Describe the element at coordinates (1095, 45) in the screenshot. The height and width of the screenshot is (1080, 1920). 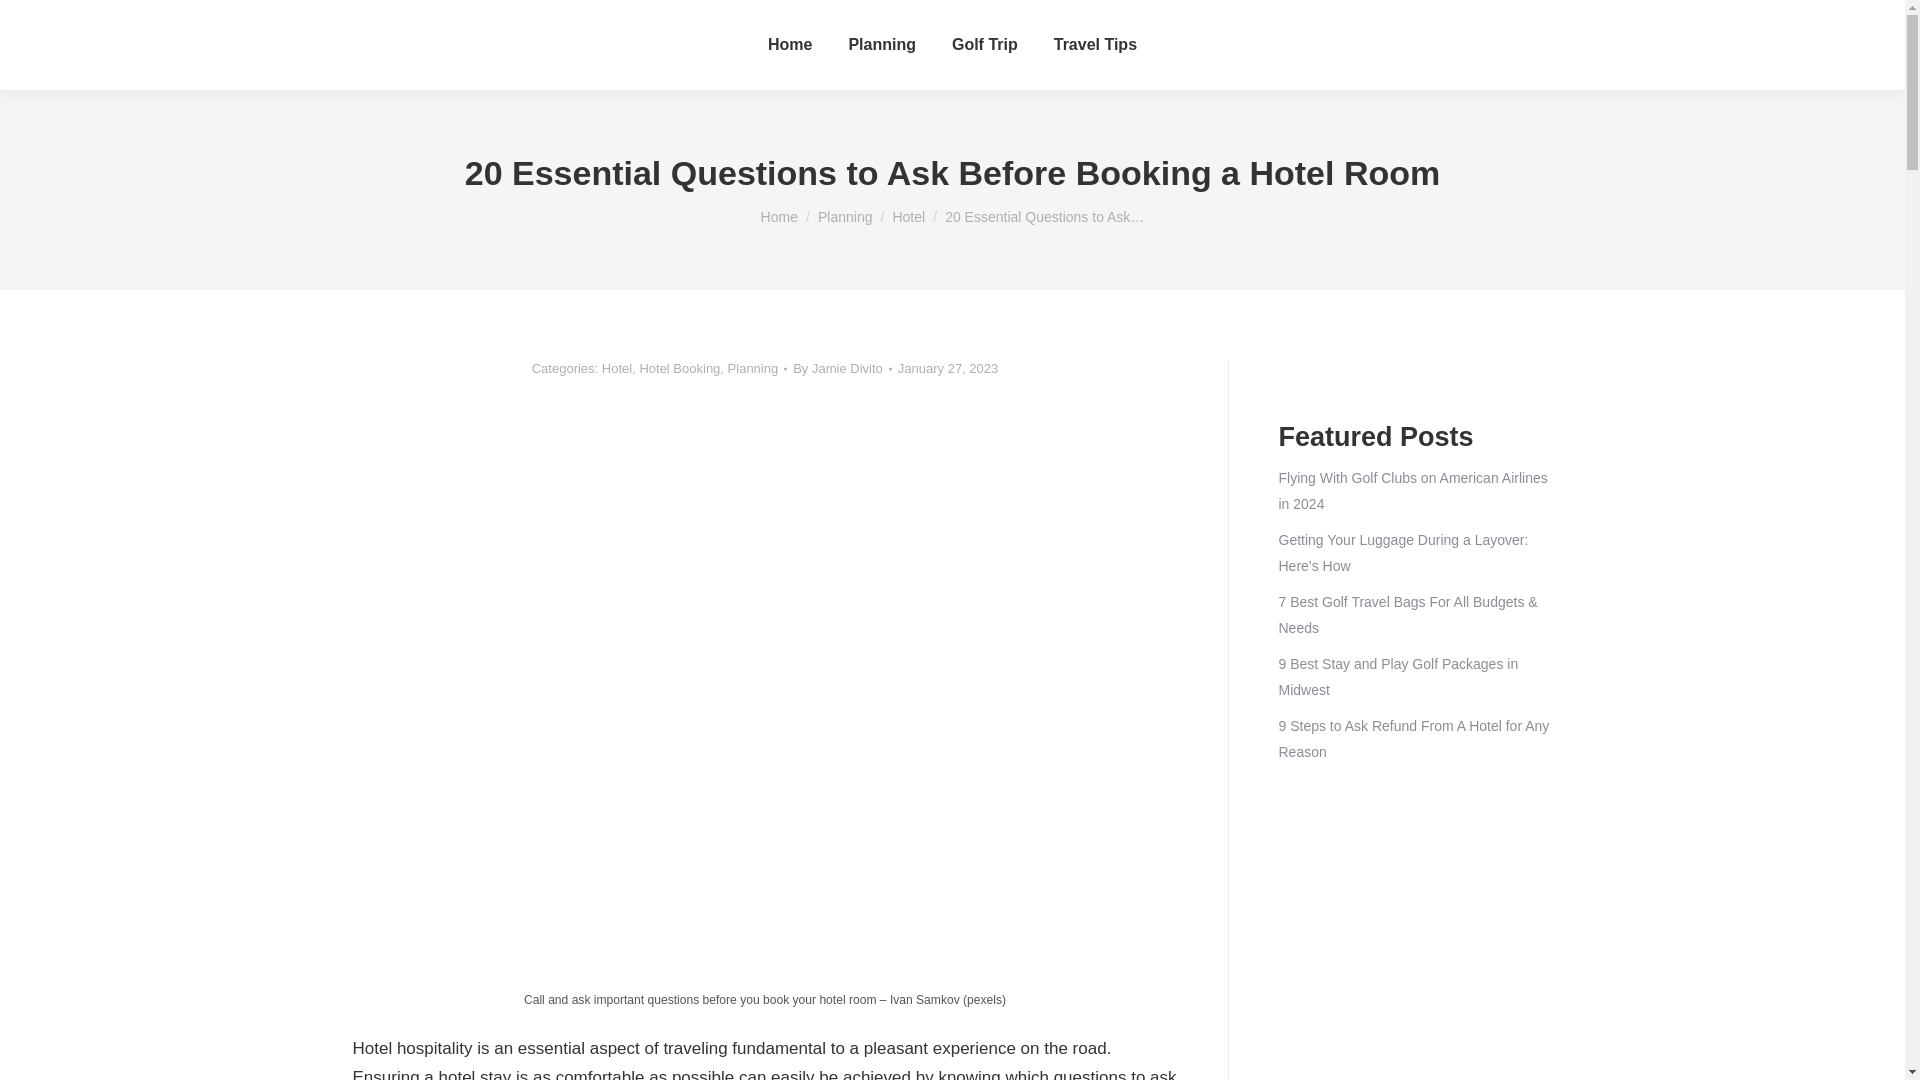
I see `Travel Tips` at that location.